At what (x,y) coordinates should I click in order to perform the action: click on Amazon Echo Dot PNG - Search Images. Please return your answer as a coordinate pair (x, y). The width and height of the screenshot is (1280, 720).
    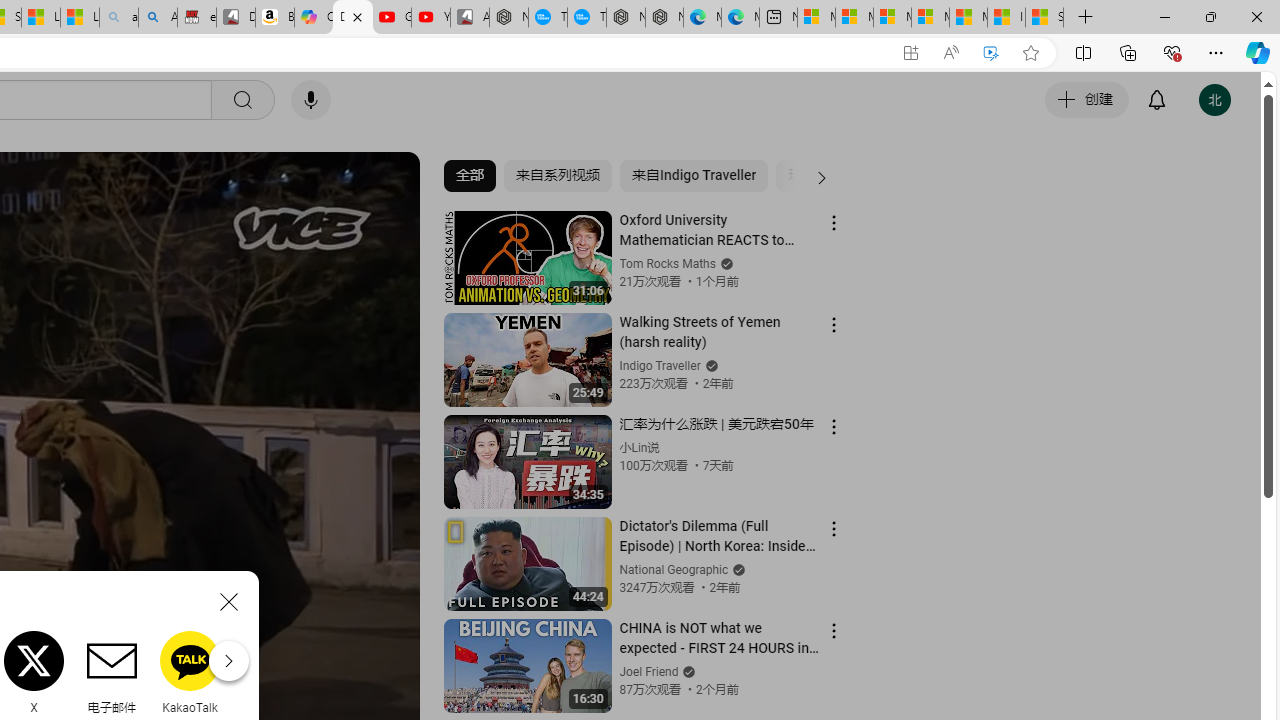
    Looking at the image, I should click on (158, 18).